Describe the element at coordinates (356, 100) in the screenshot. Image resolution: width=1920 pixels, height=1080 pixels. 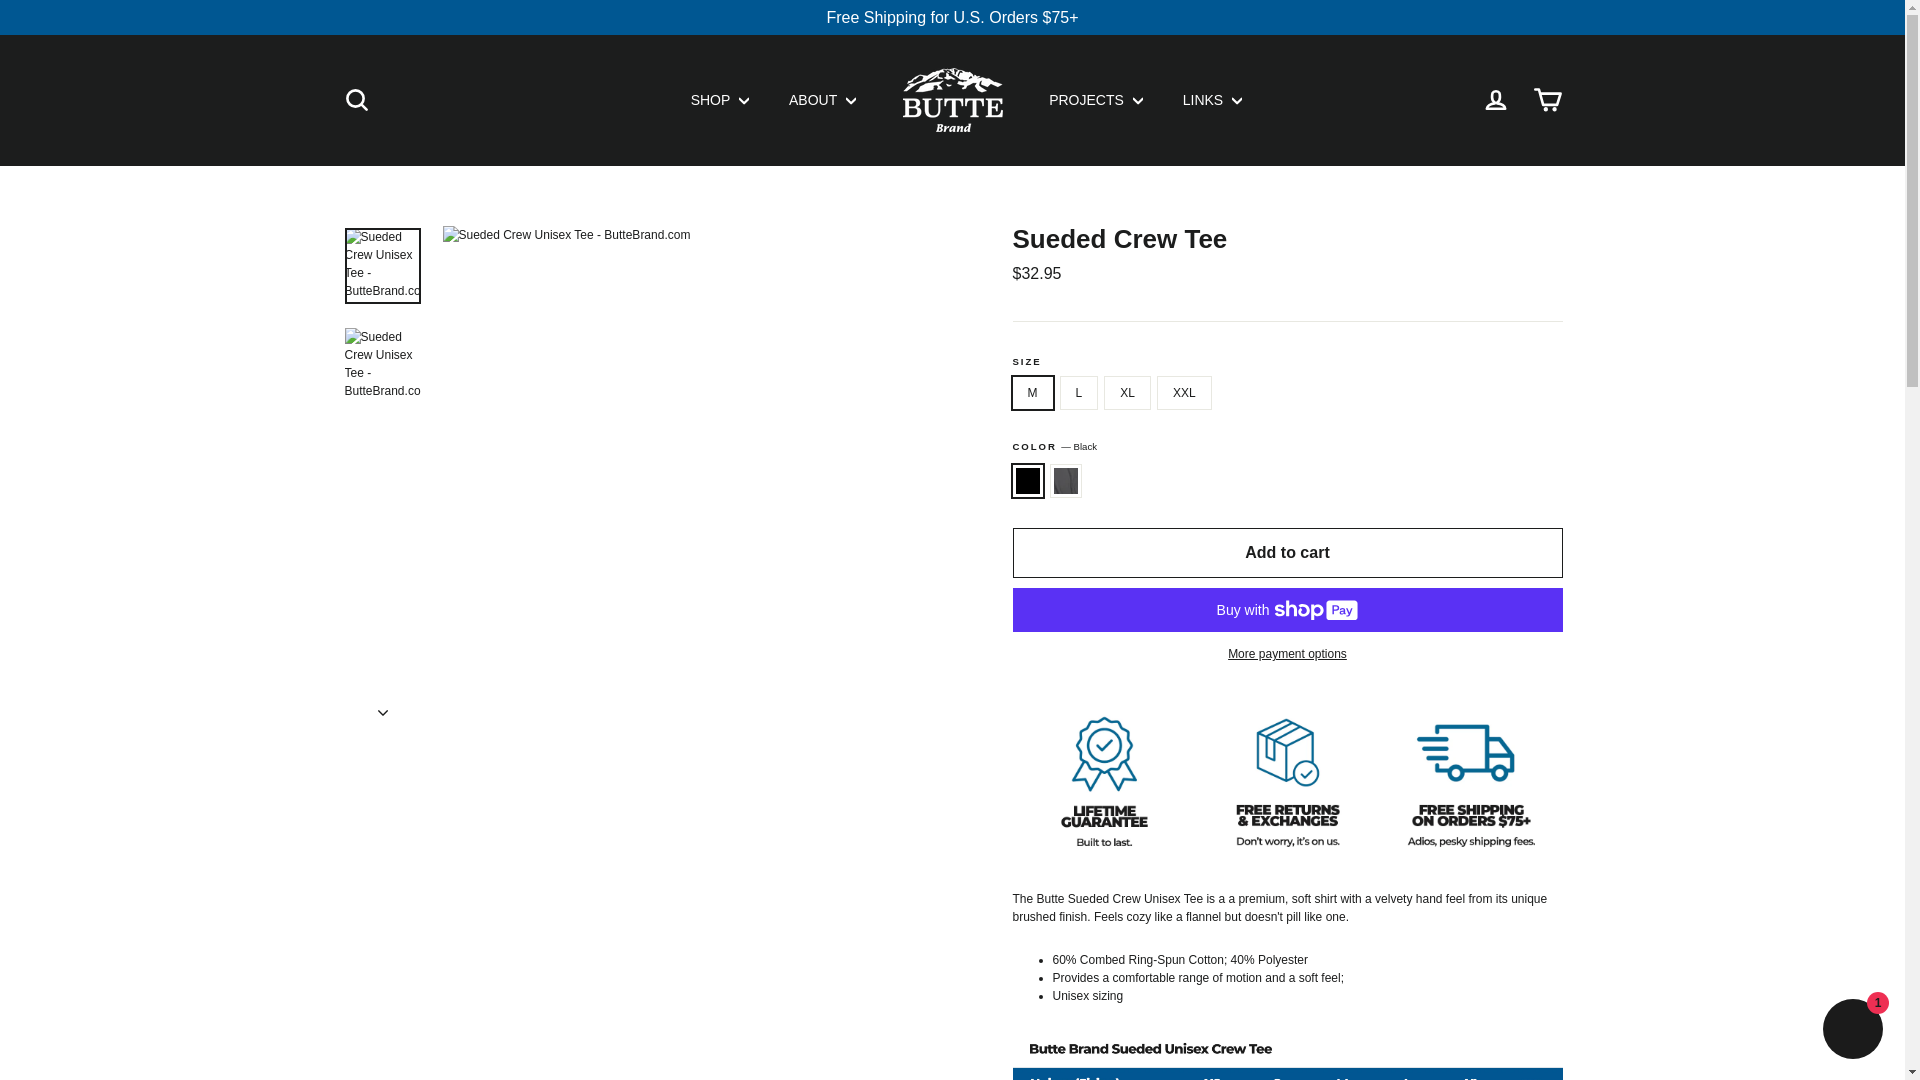
I see `Search` at that location.